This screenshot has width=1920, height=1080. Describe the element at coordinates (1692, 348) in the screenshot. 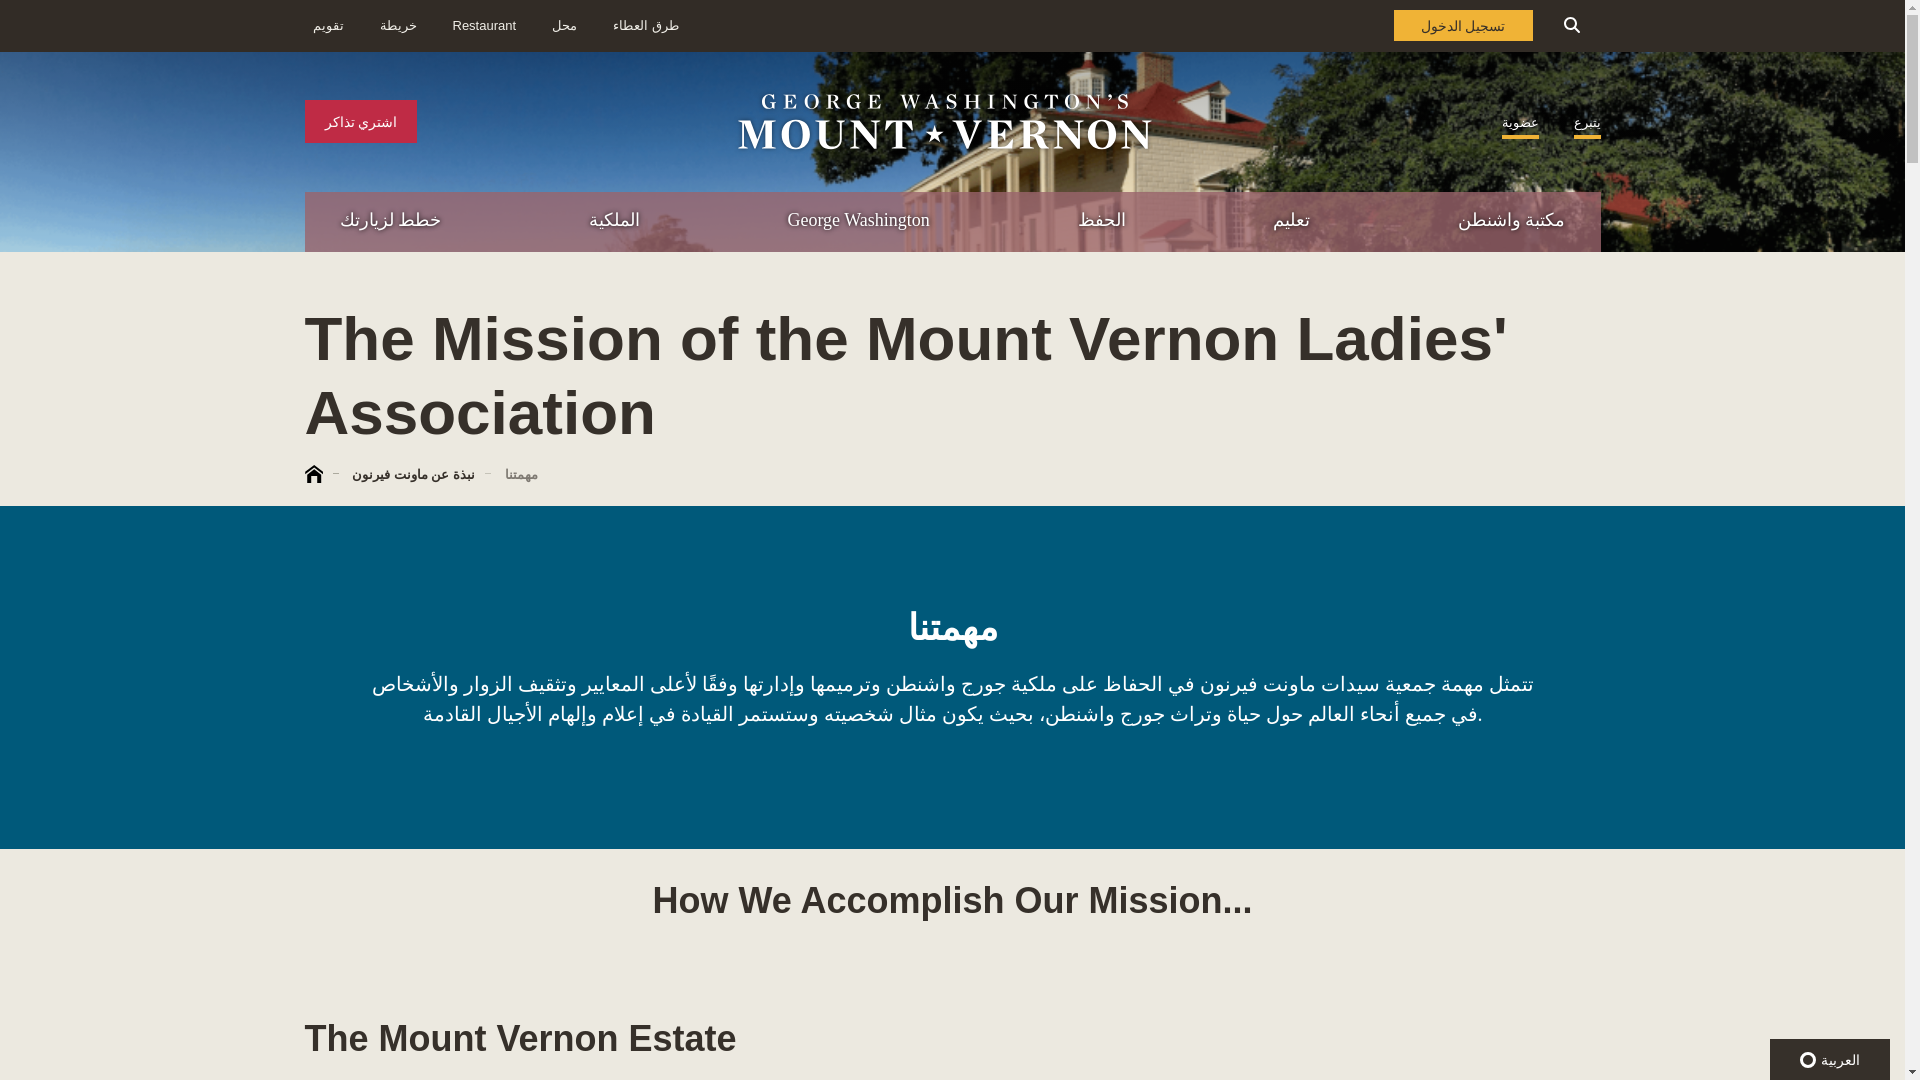

I see `SUPPORT` at that location.